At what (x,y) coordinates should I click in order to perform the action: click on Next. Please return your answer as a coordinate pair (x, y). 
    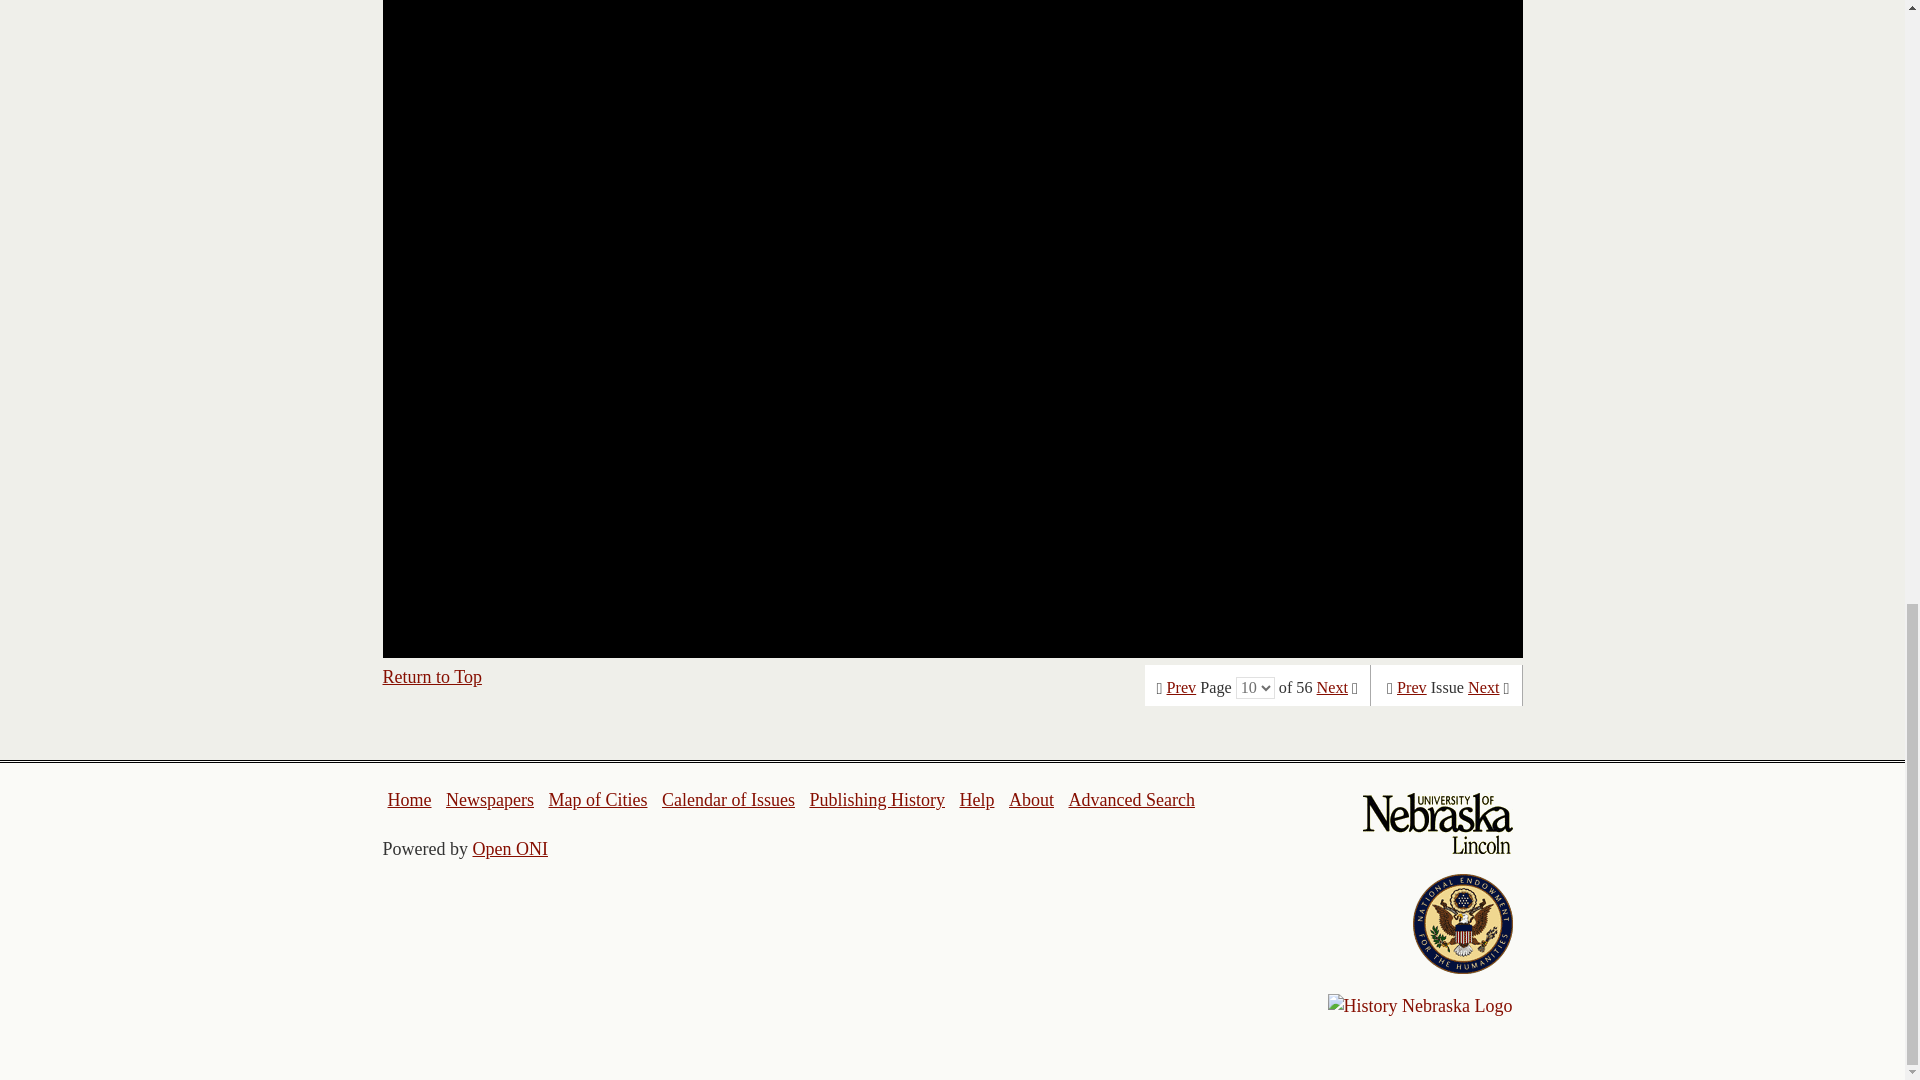
    Looking at the image, I should click on (1484, 688).